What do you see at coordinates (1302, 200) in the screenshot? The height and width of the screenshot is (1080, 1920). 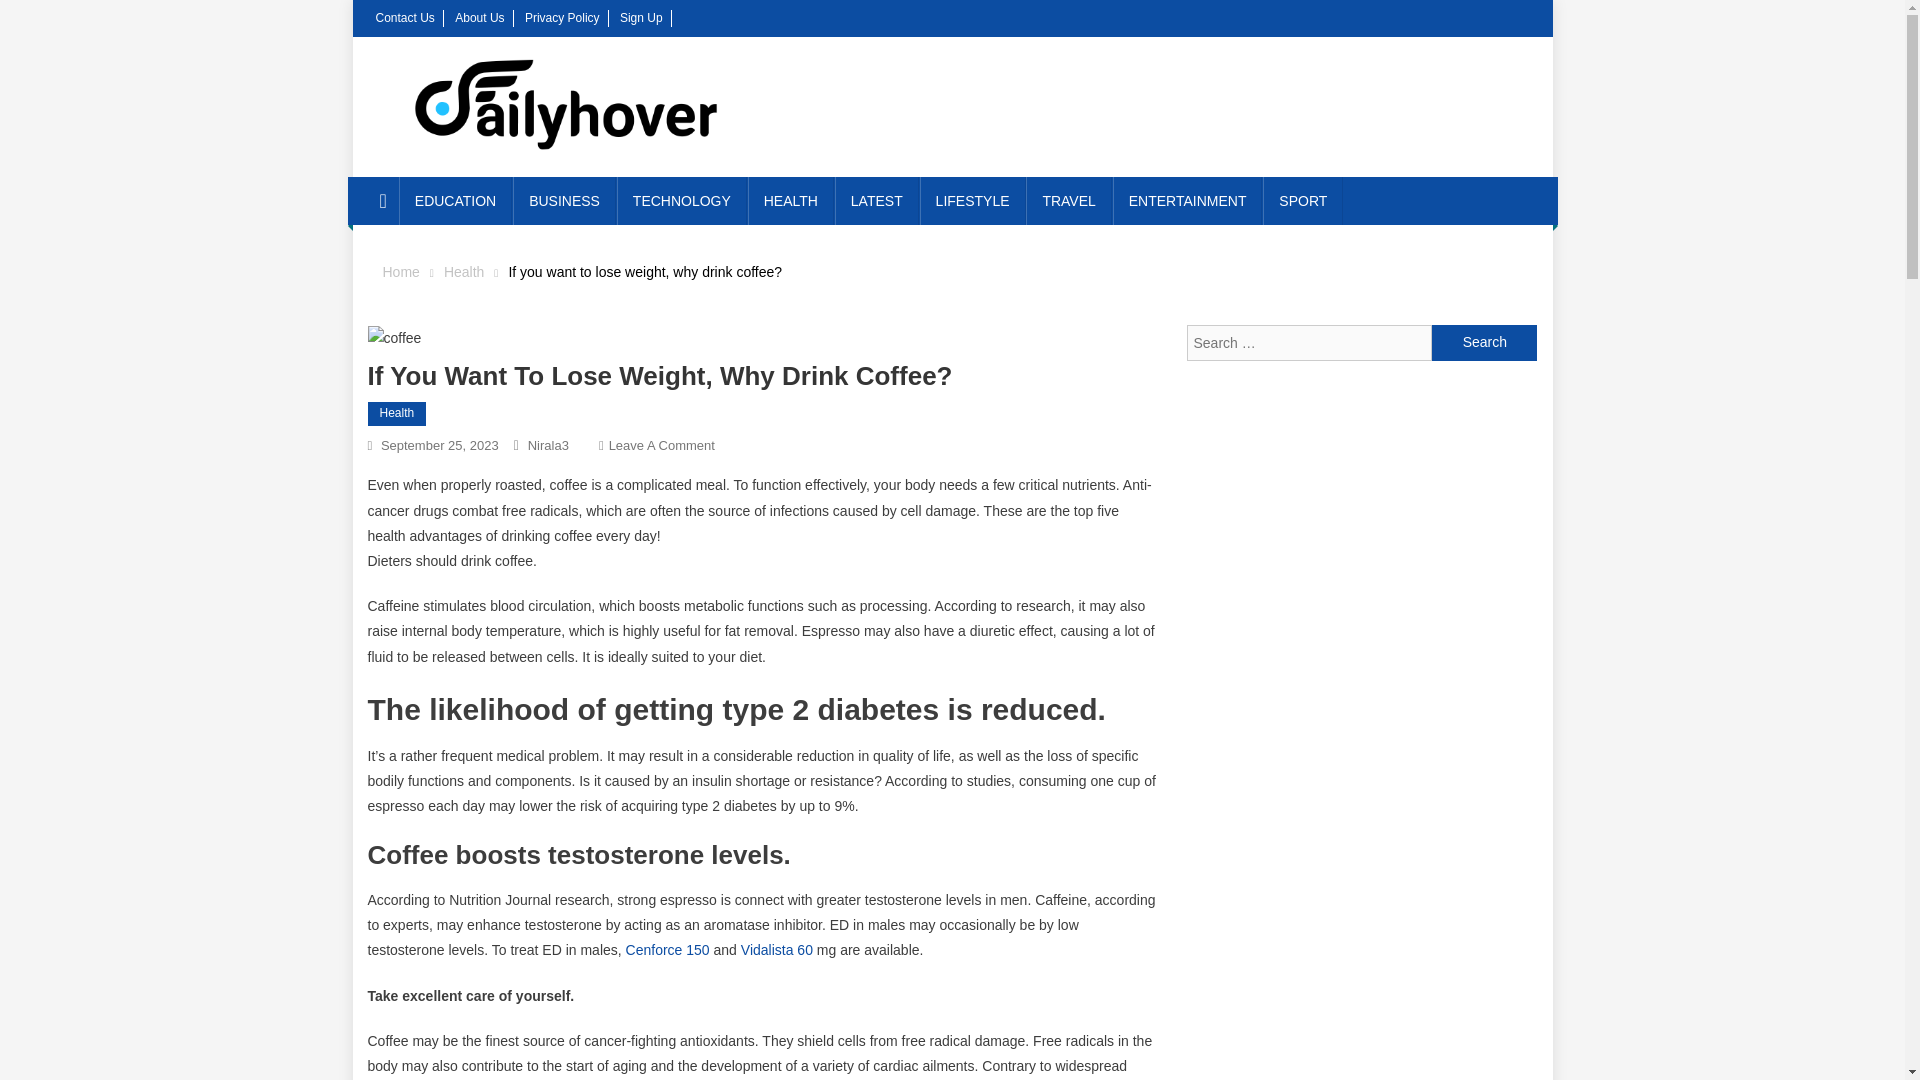 I see `SPORT` at bounding box center [1302, 200].